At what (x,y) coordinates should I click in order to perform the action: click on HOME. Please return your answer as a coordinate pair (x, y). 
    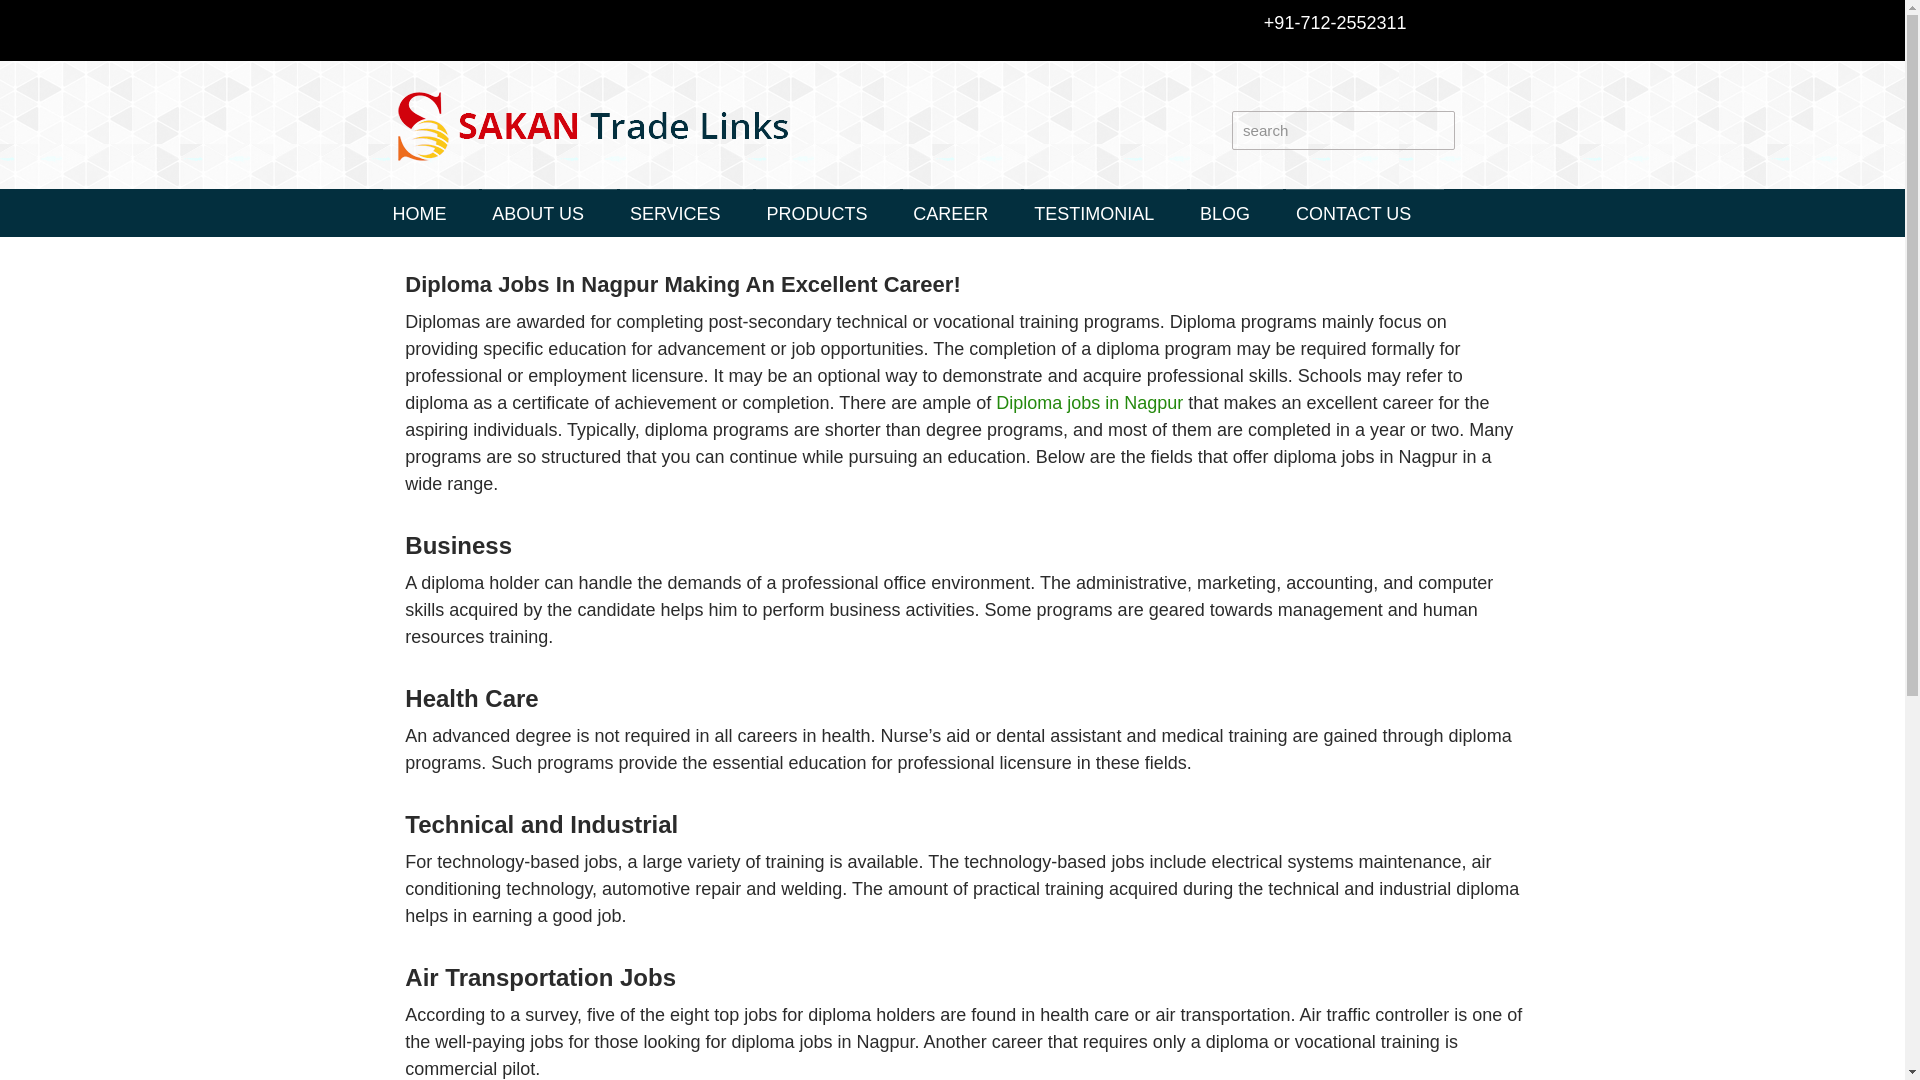
    Looking at the image, I should click on (419, 214).